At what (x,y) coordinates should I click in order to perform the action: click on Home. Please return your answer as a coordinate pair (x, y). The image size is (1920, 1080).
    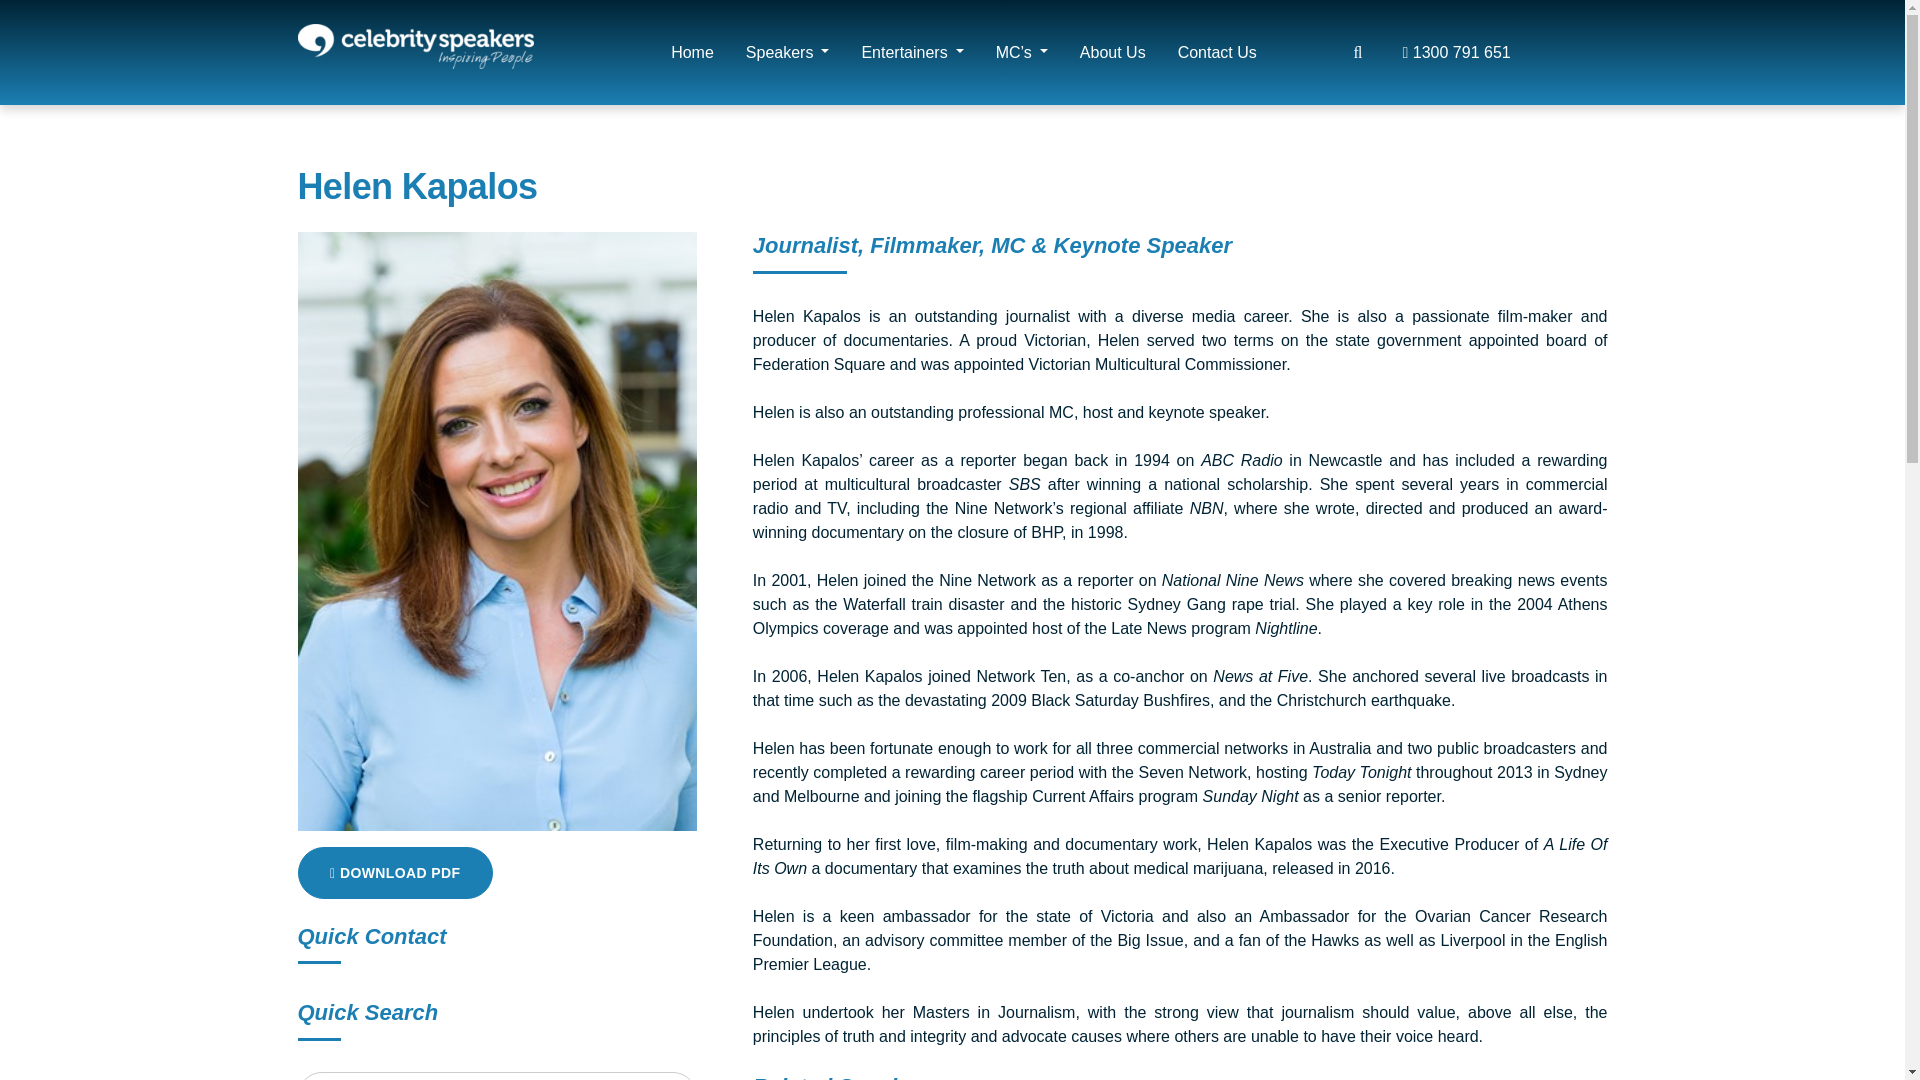
    Looking at the image, I should click on (692, 52).